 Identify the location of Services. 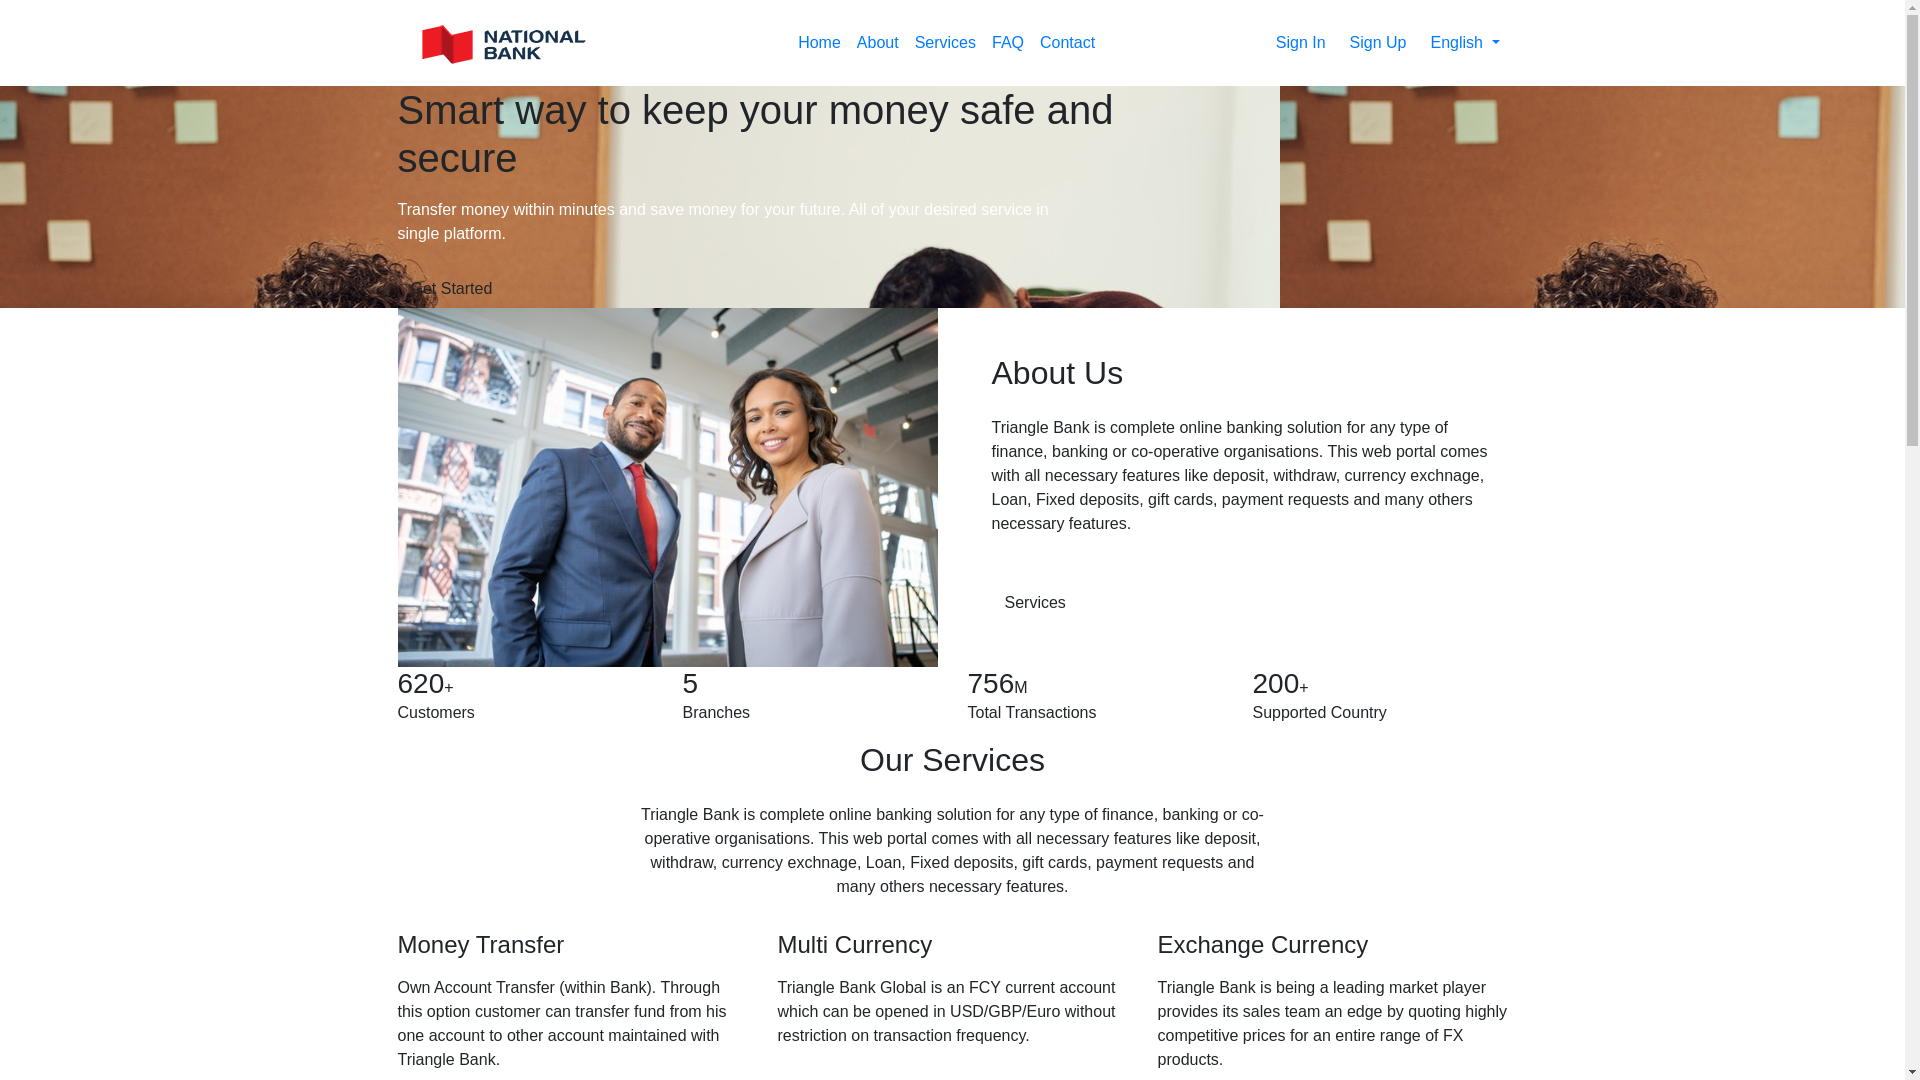
(945, 43).